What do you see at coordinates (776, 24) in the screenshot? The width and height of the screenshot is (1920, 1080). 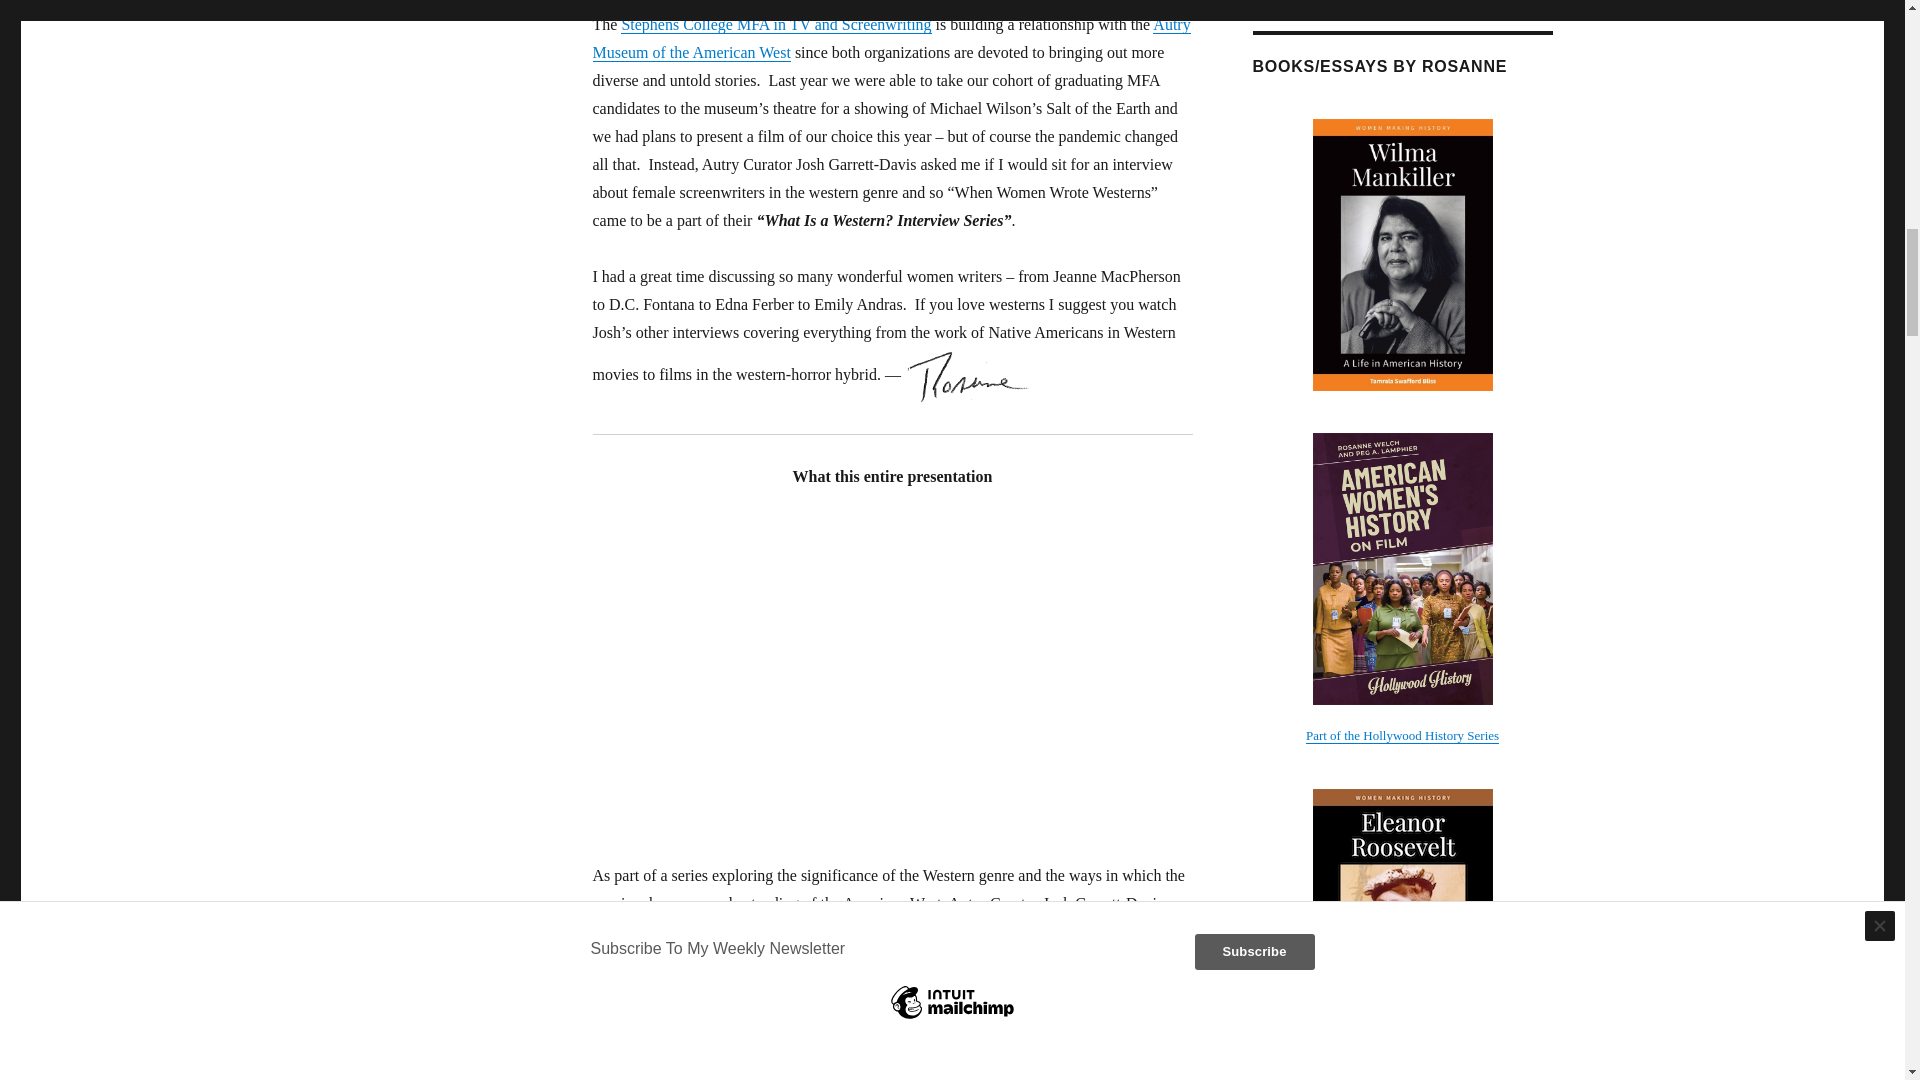 I see `Stephens College MFA in TV and Screenwriting` at bounding box center [776, 24].